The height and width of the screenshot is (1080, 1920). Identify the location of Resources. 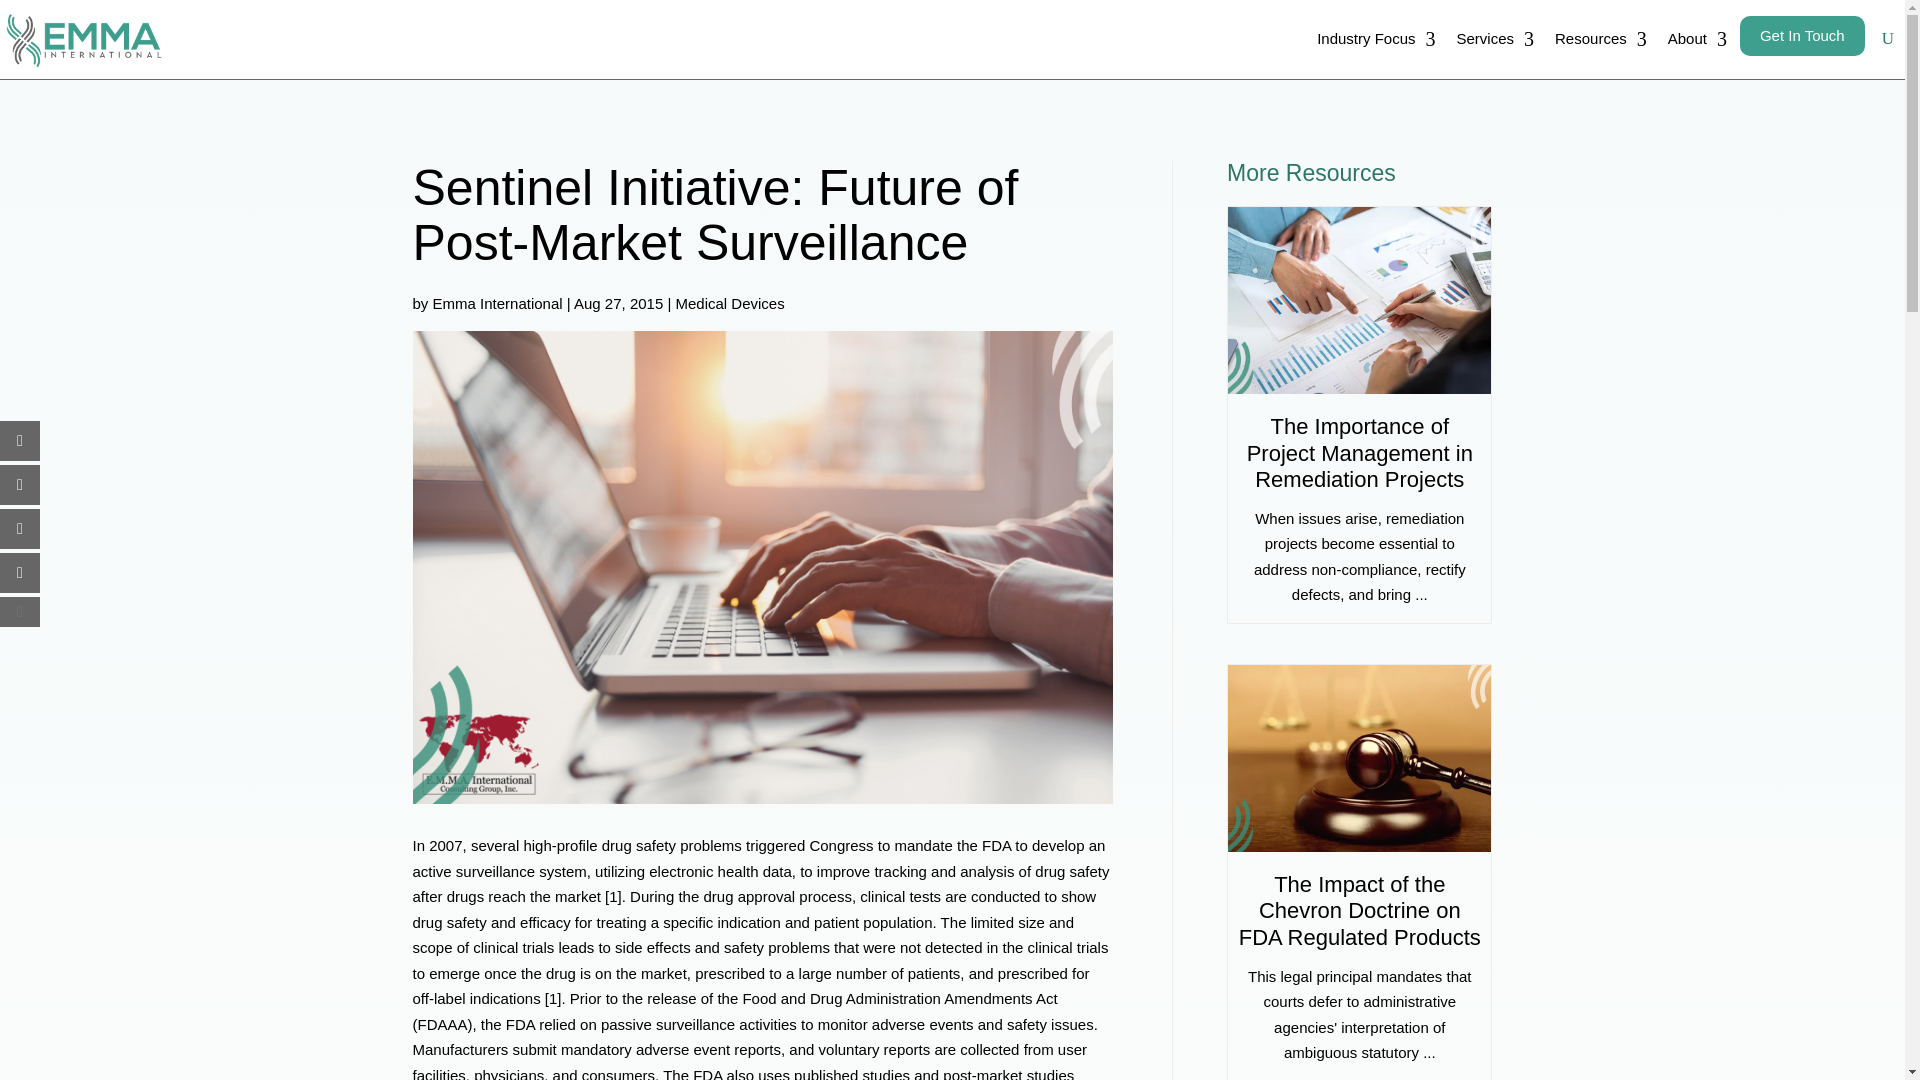
(1597, 39).